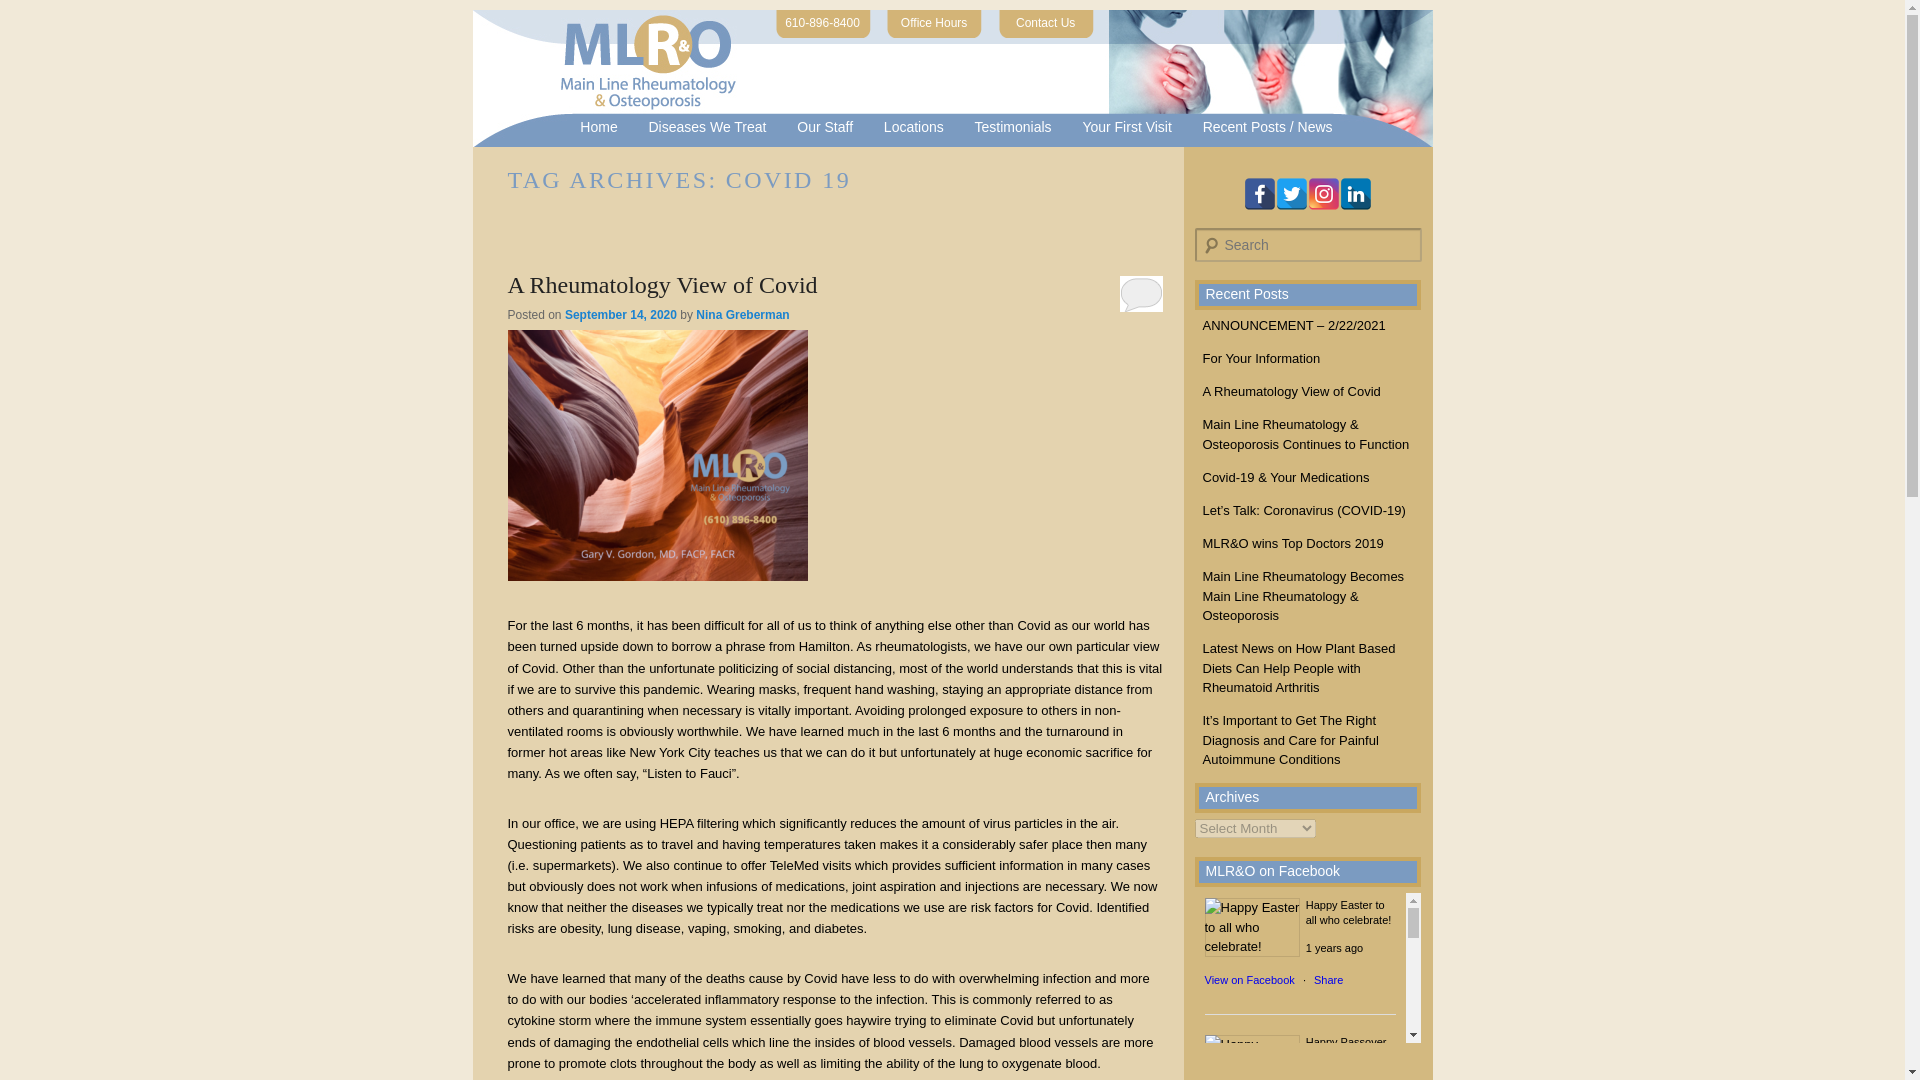 The width and height of the screenshot is (1920, 1080). What do you see at coordinates (1356, 194) in the screenshot?
I see `LinkedIn` at bounding box center [1356, 194].